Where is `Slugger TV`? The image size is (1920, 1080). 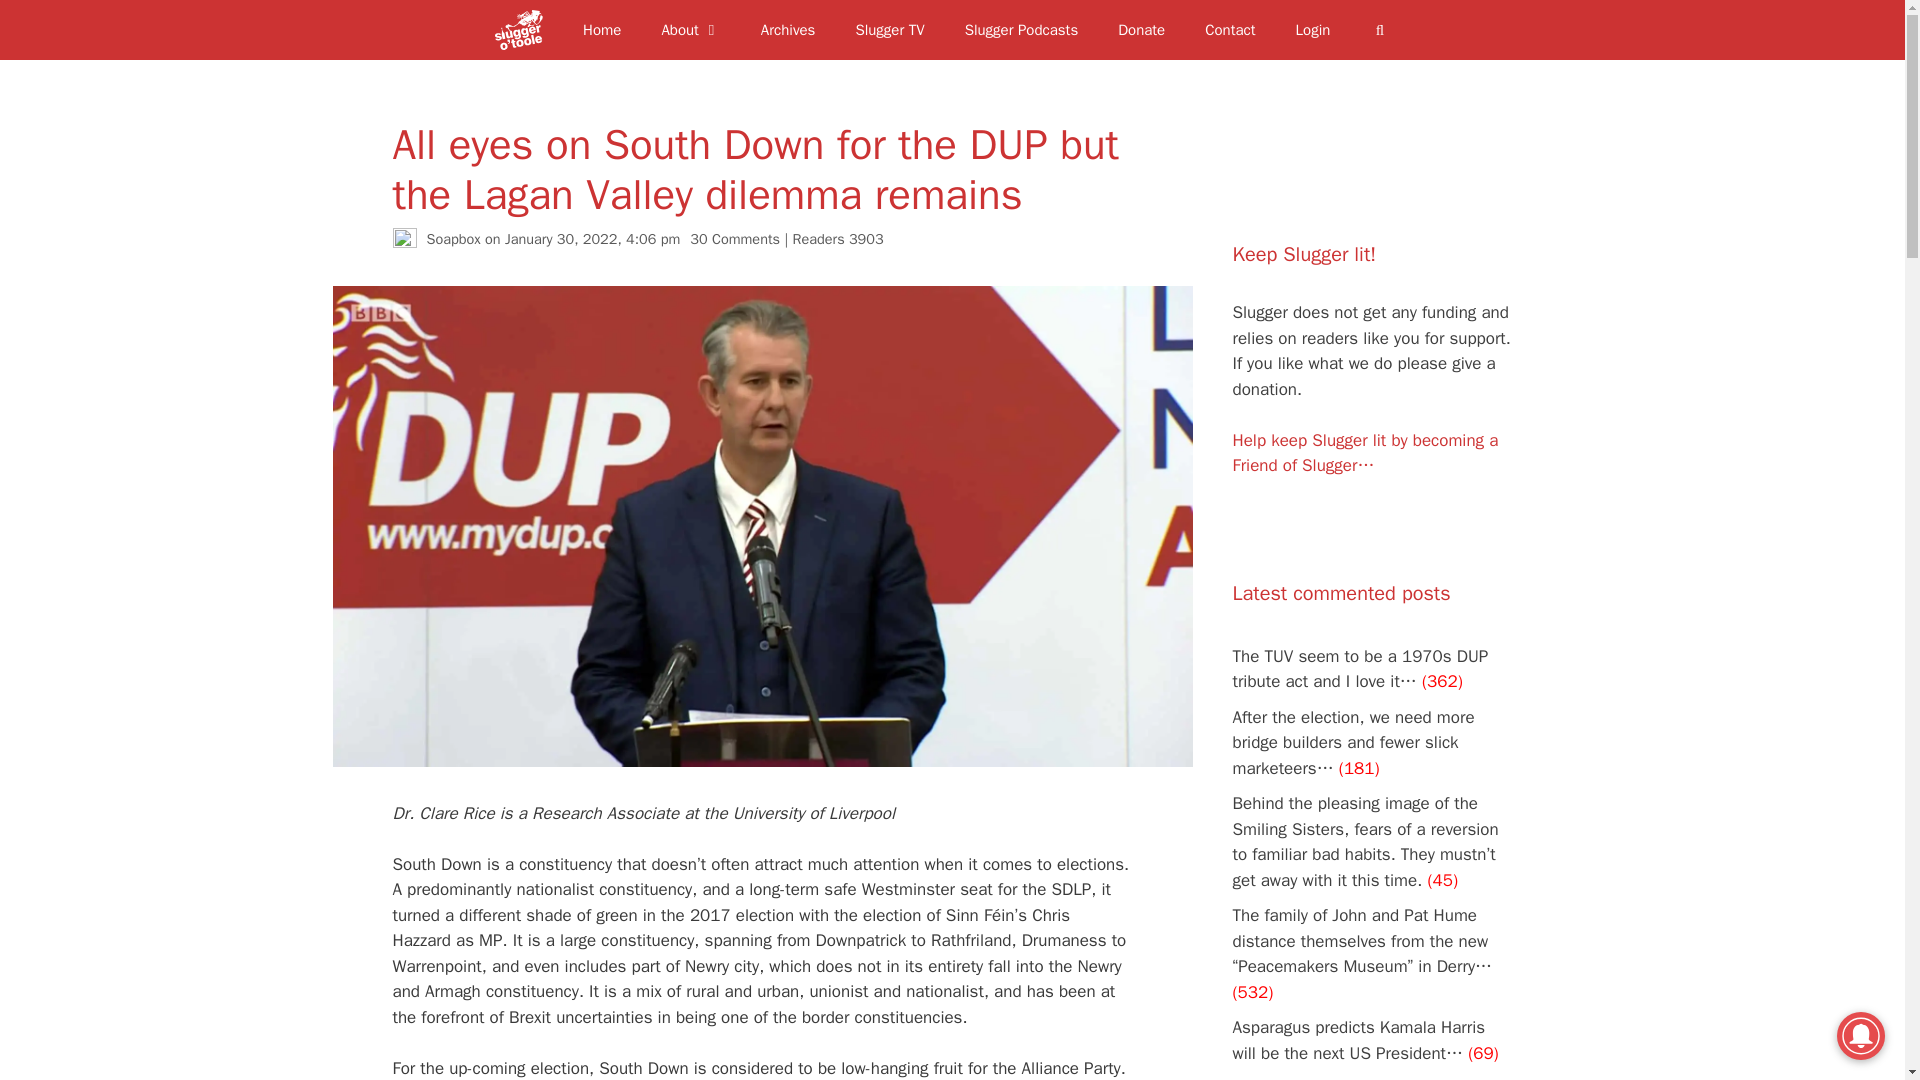
Slugger TV is located at coordinates (890, 30).